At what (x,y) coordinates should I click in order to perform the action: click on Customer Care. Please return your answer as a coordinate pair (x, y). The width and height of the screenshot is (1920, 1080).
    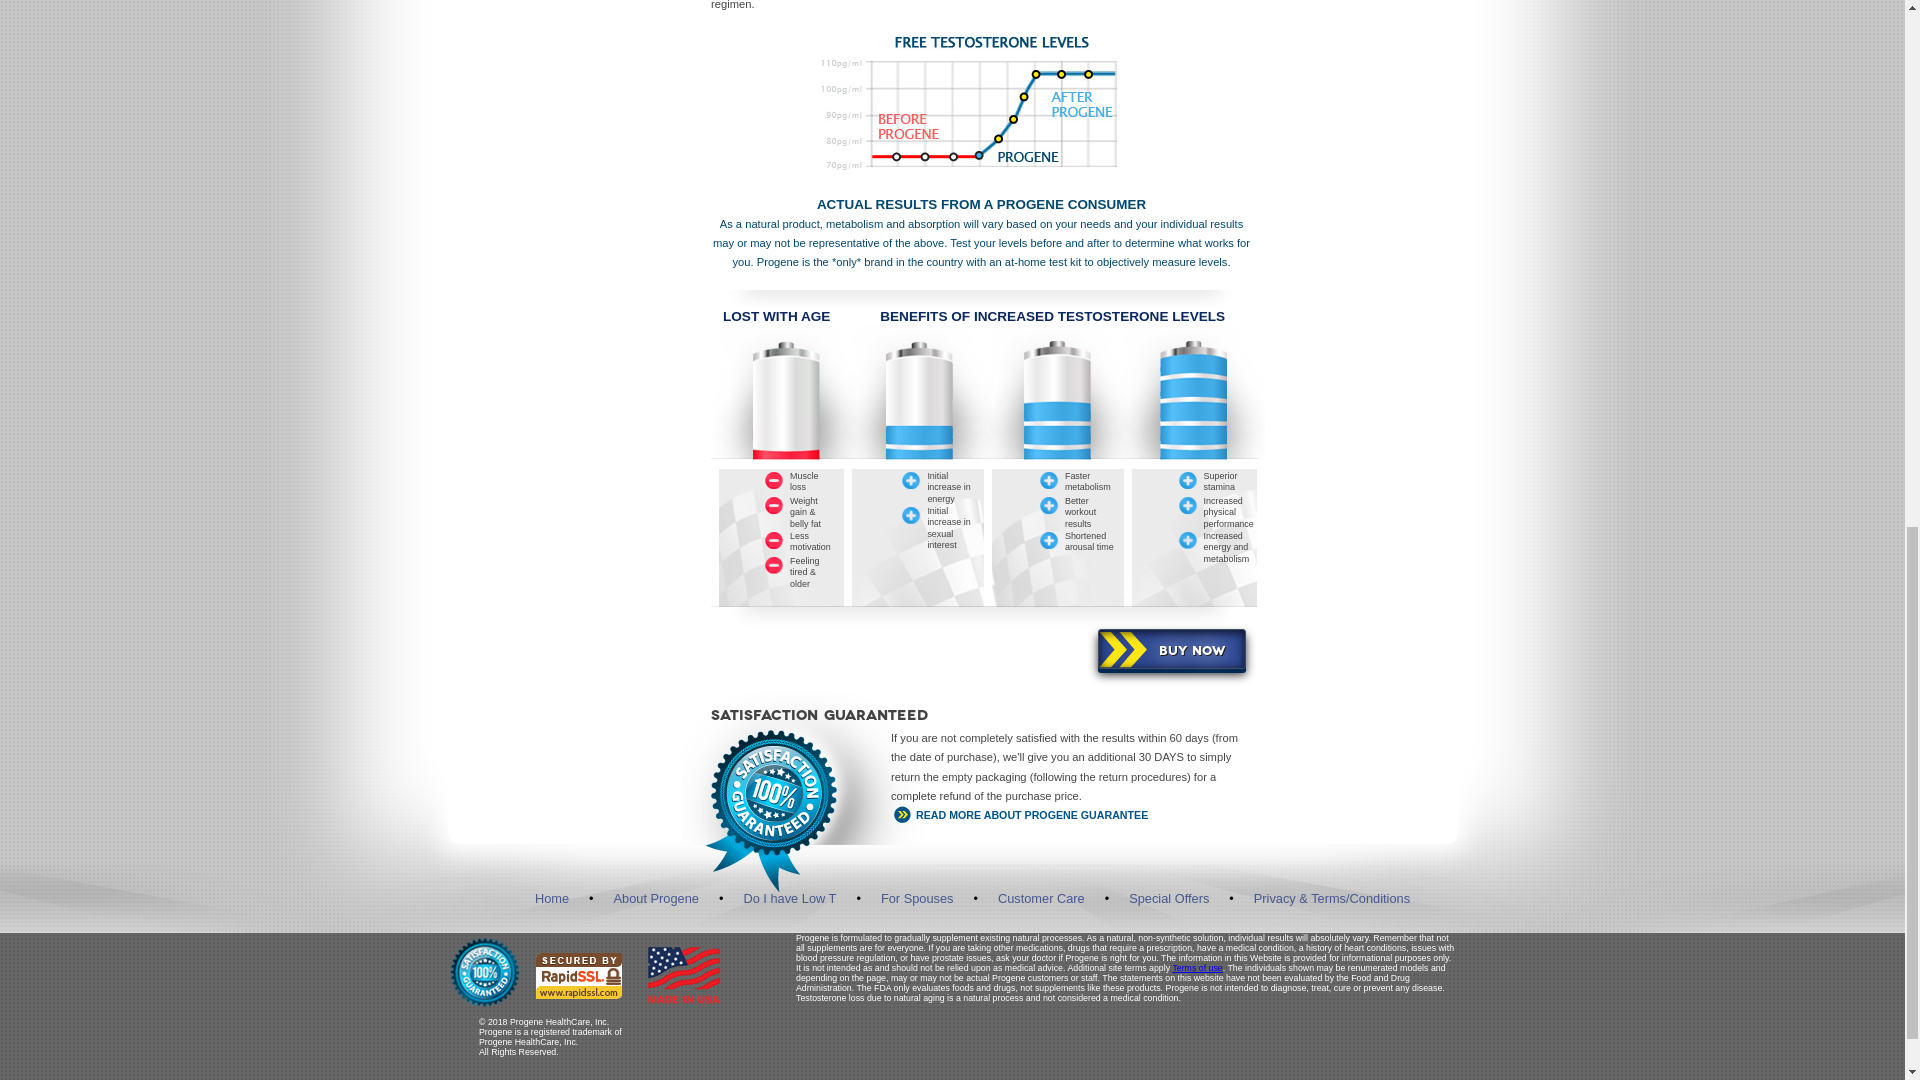
    Looking at the image, I should click on (1041, 898).